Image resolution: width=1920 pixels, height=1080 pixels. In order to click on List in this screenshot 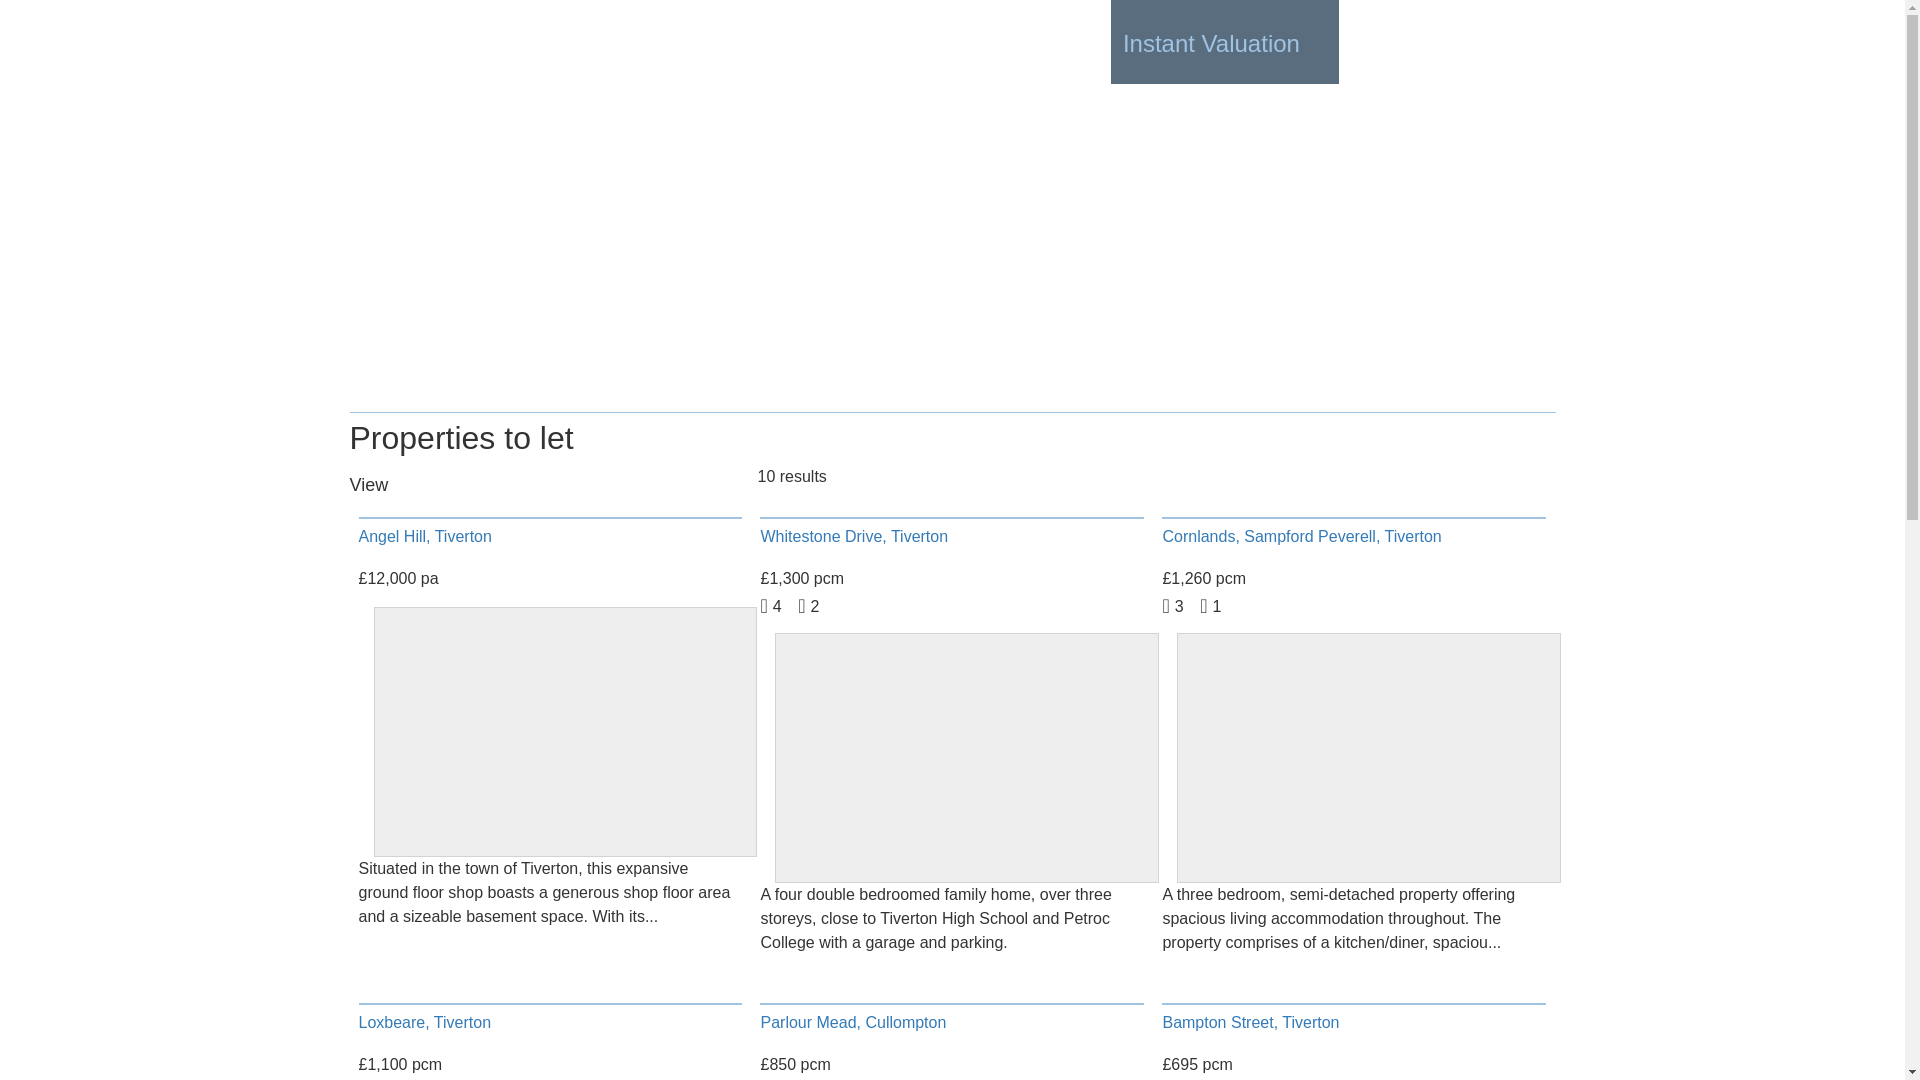, I will do `click(410, 486)`.